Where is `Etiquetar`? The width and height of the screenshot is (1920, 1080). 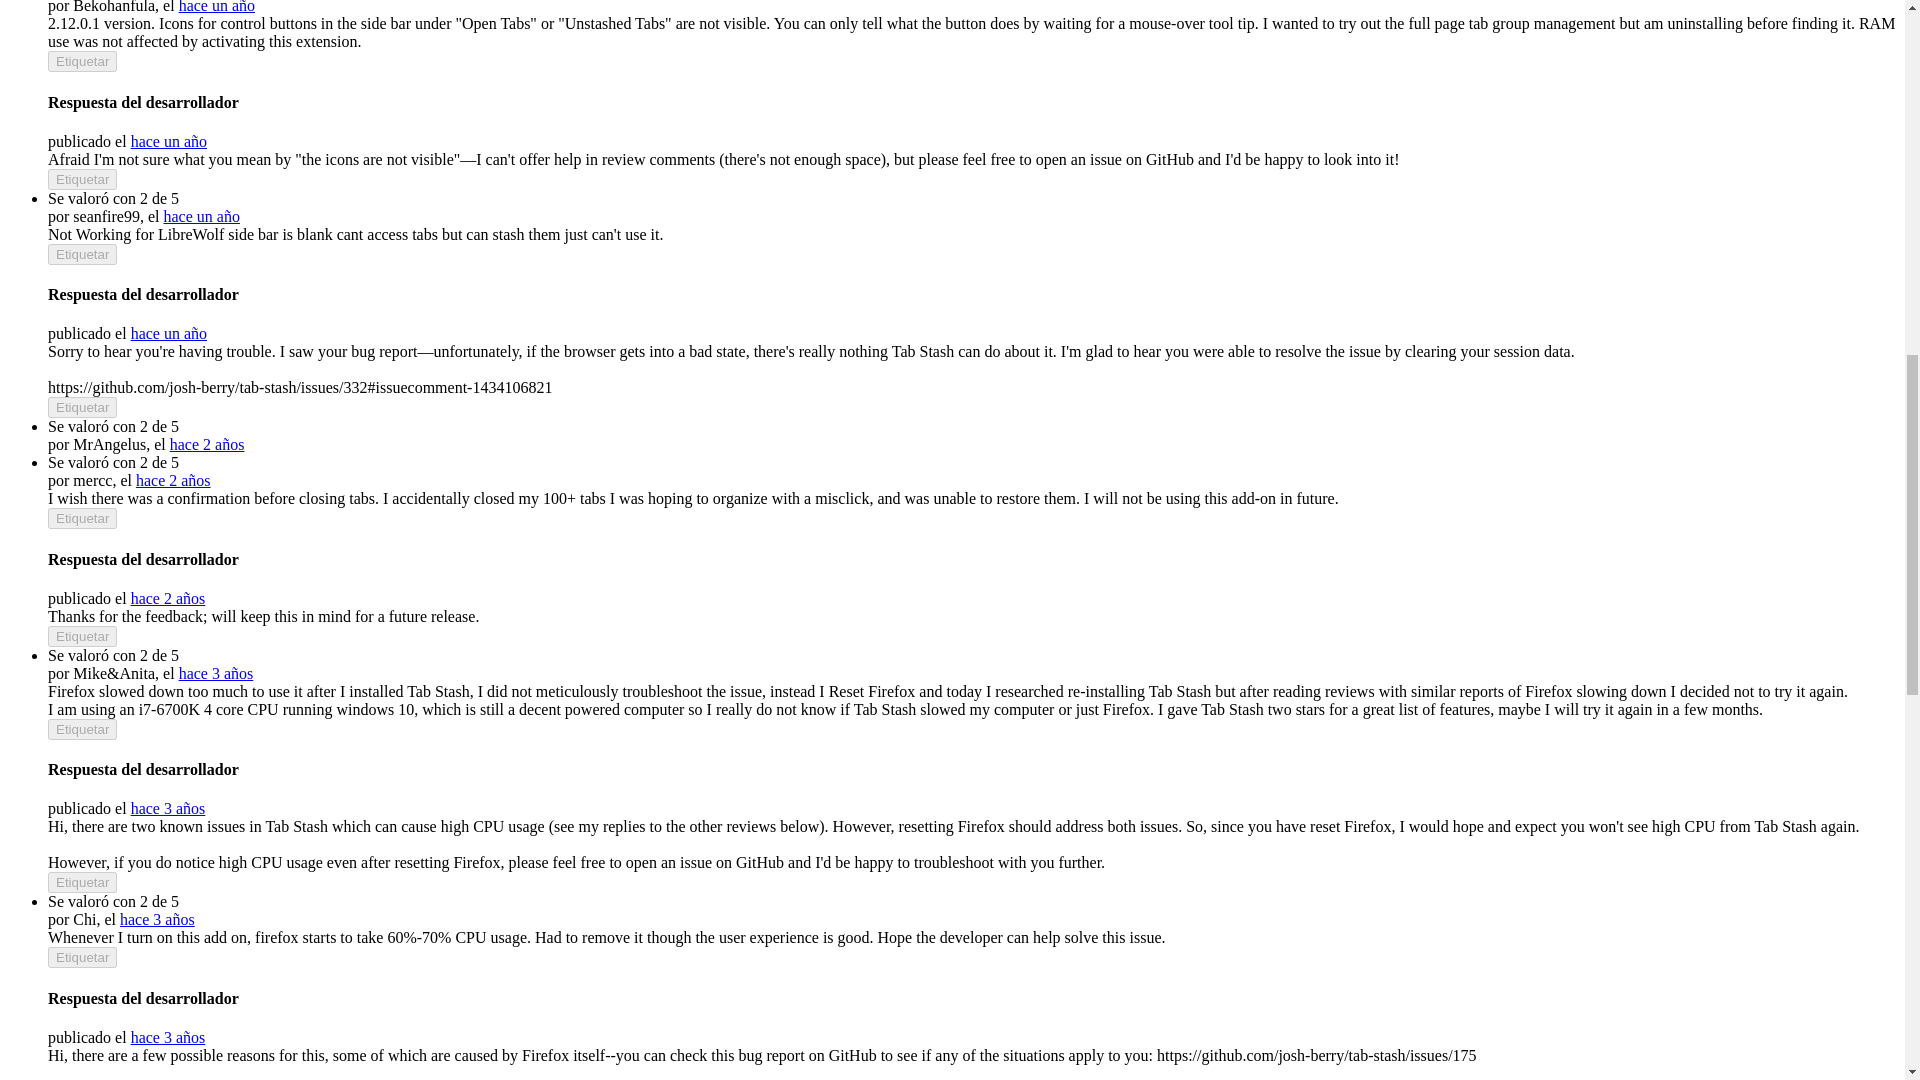 Etiquetar is located at coordinates (82, 636).